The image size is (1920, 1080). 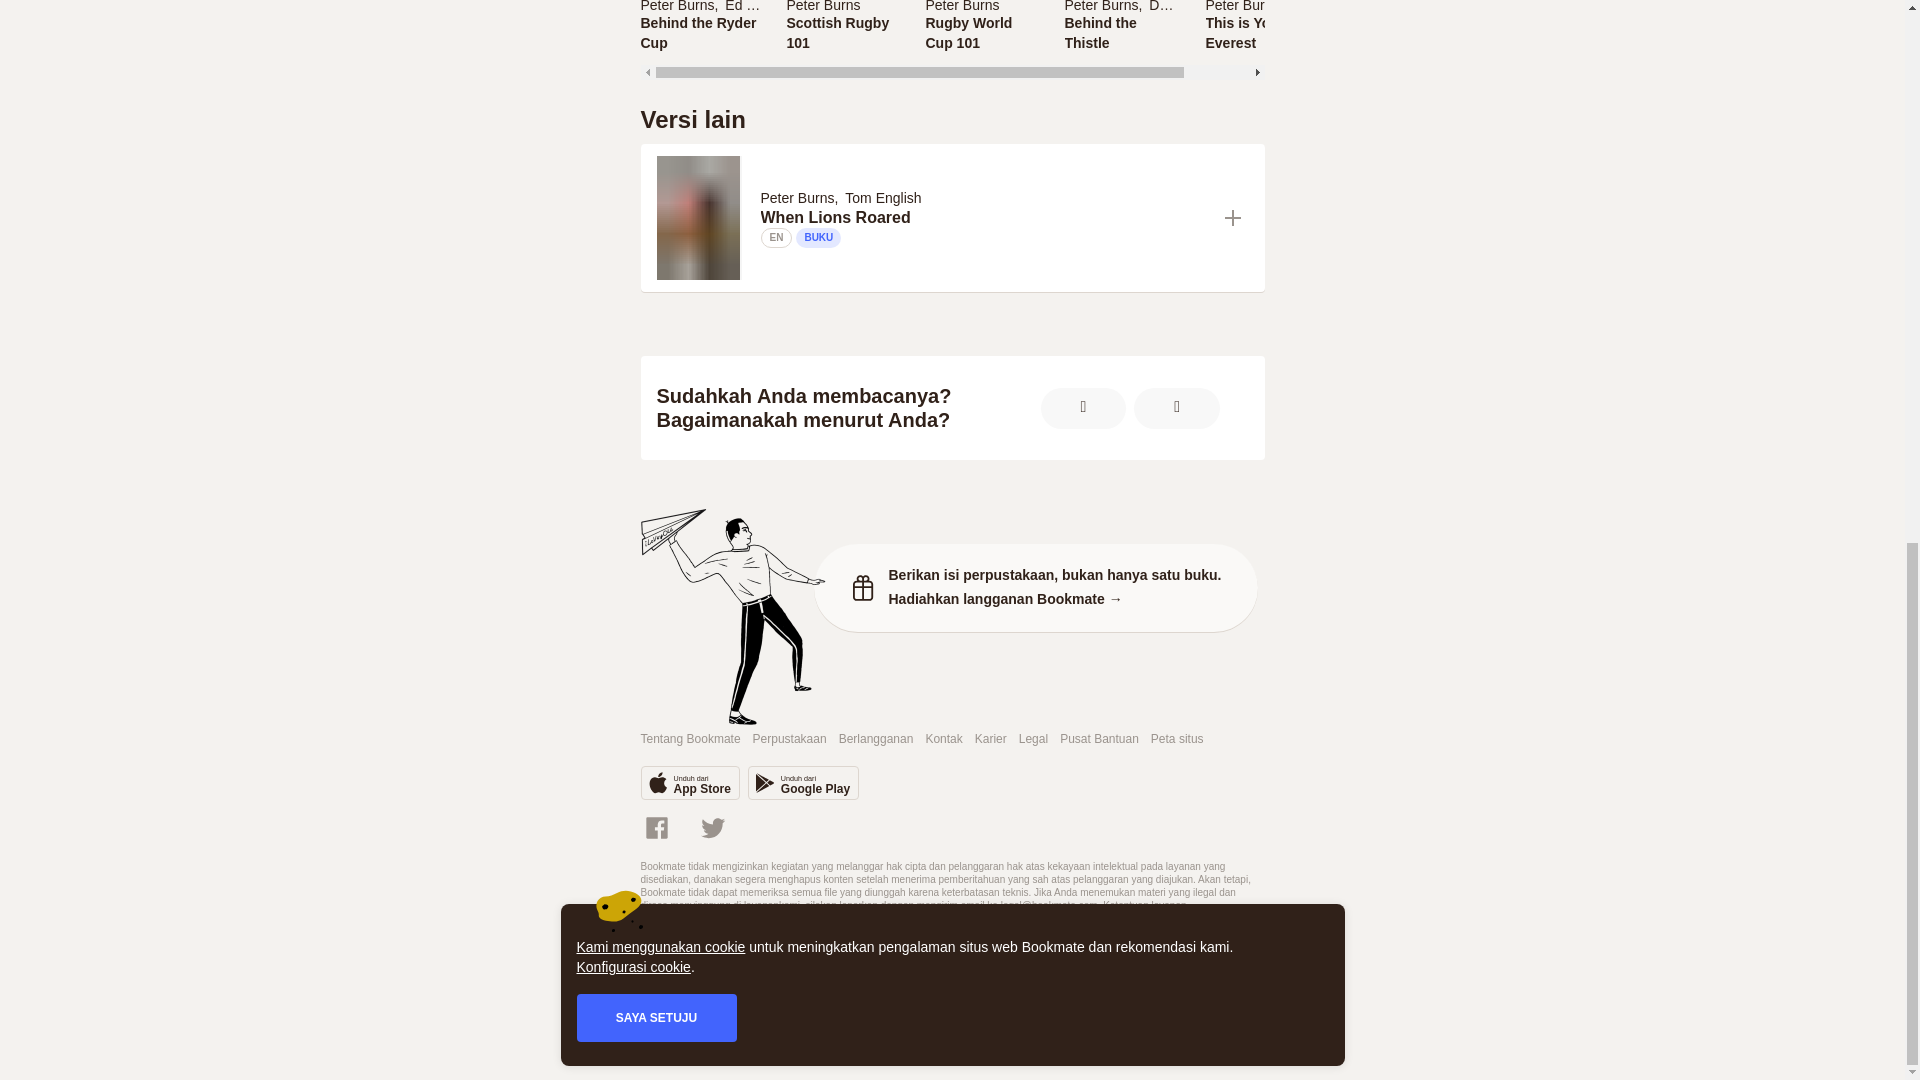 I want to click on Peter Burns, Tom English, so click(x=1122, y=26).